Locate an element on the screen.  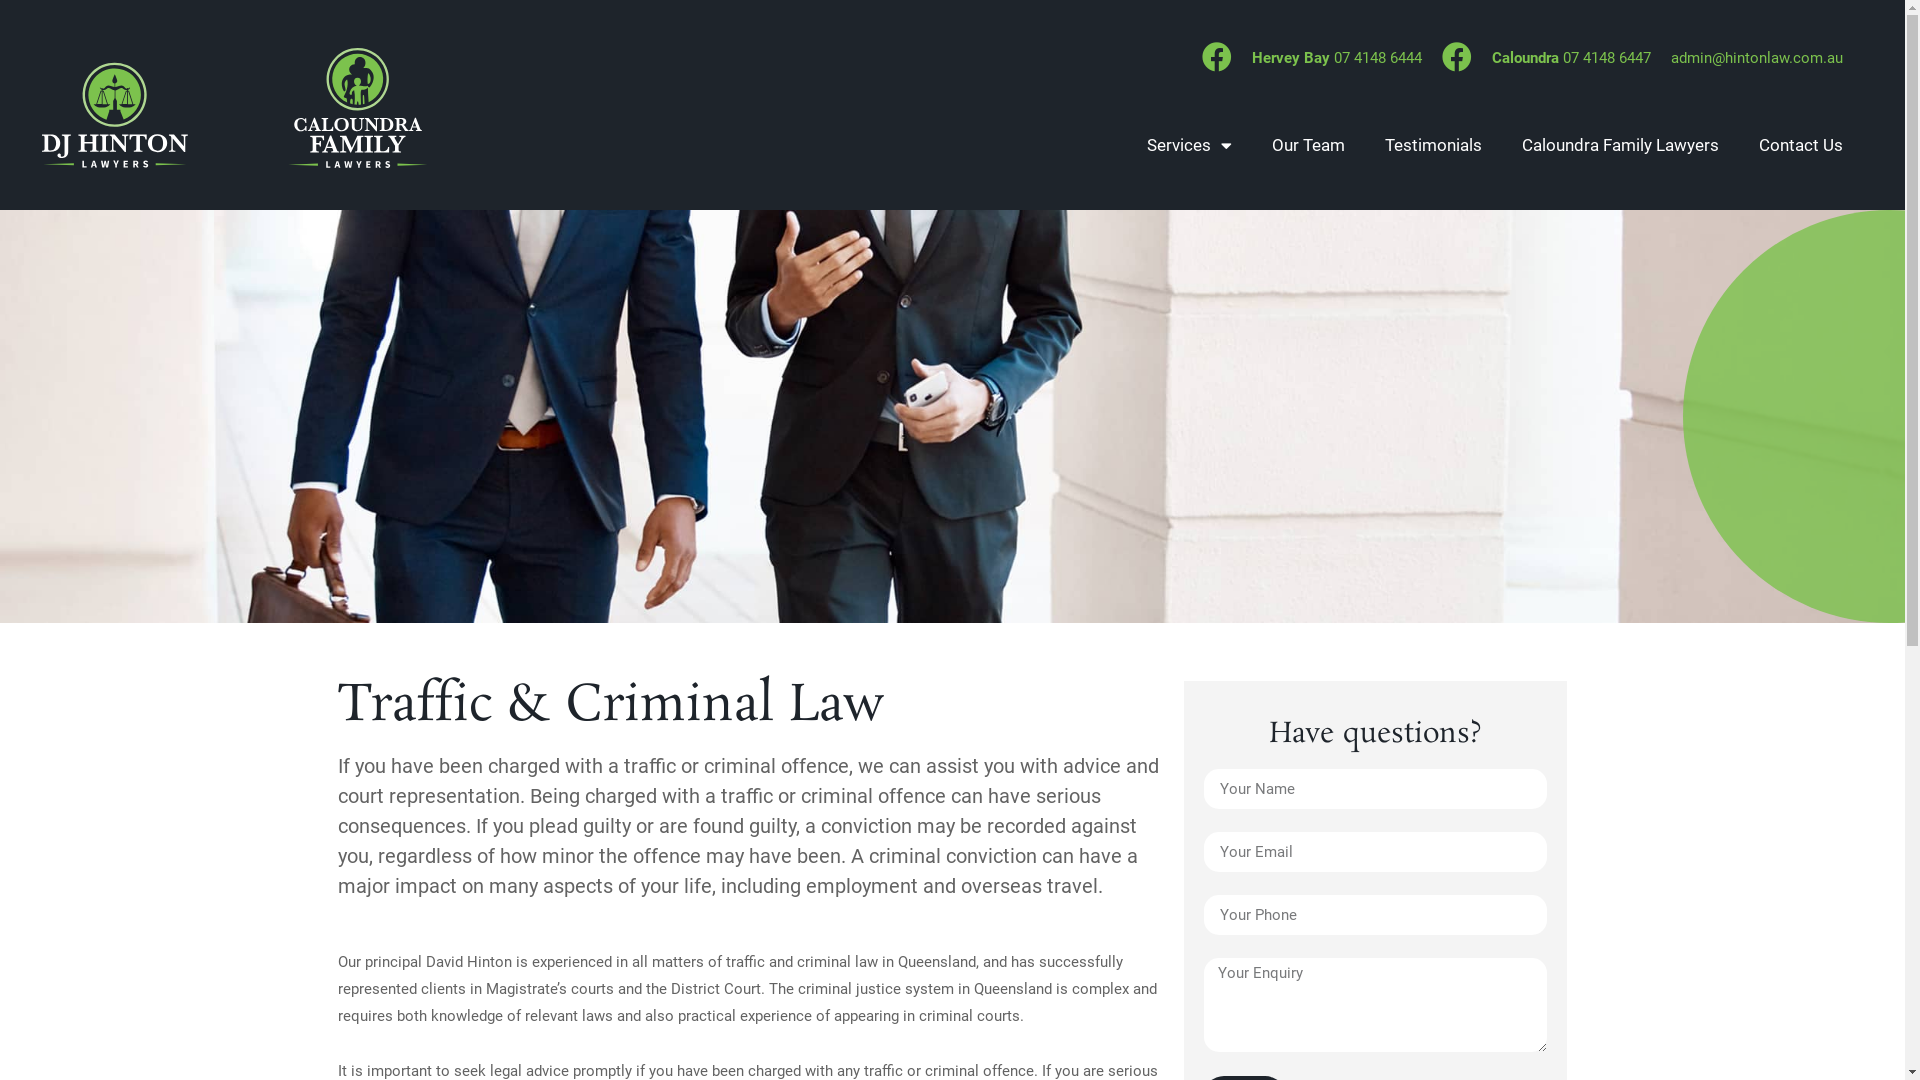
Caloundra Family Lawyers is located at coordinates (1620, 145).